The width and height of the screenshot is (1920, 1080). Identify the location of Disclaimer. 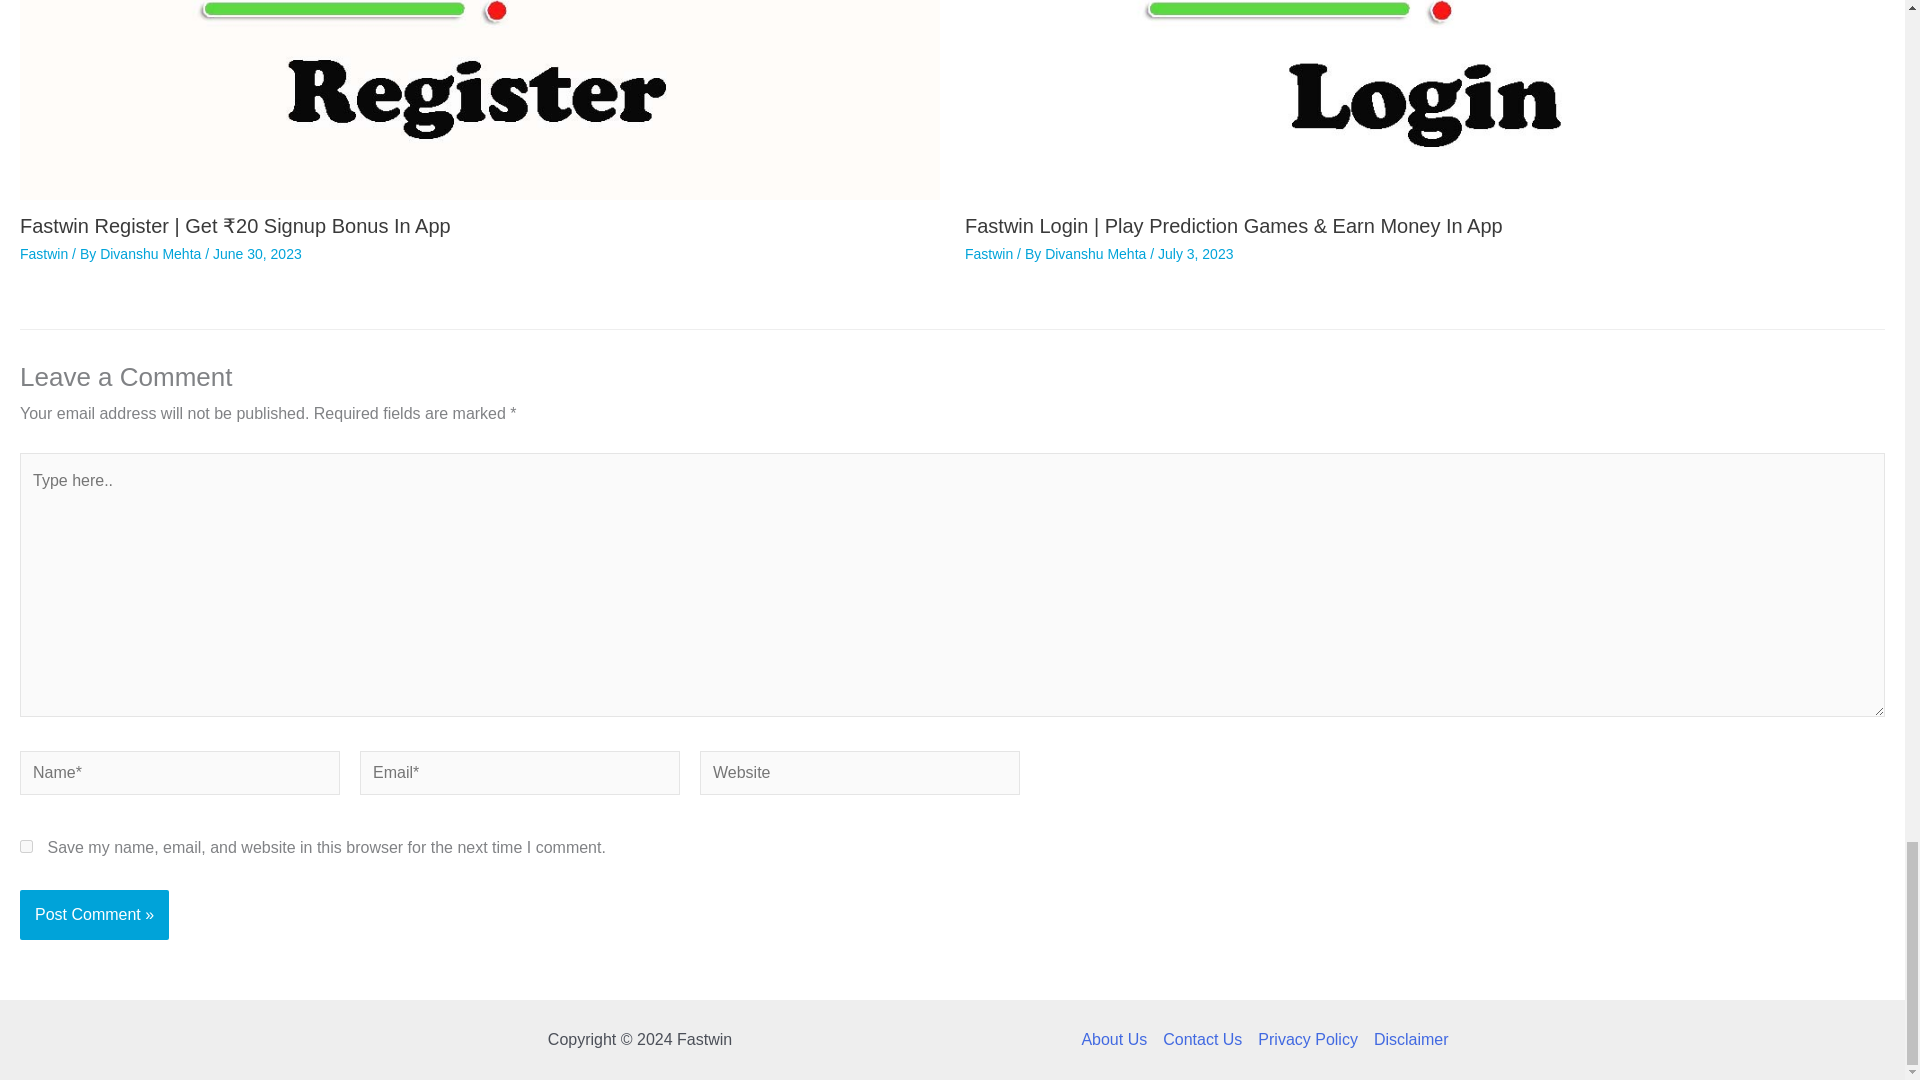
(1407, 1040).